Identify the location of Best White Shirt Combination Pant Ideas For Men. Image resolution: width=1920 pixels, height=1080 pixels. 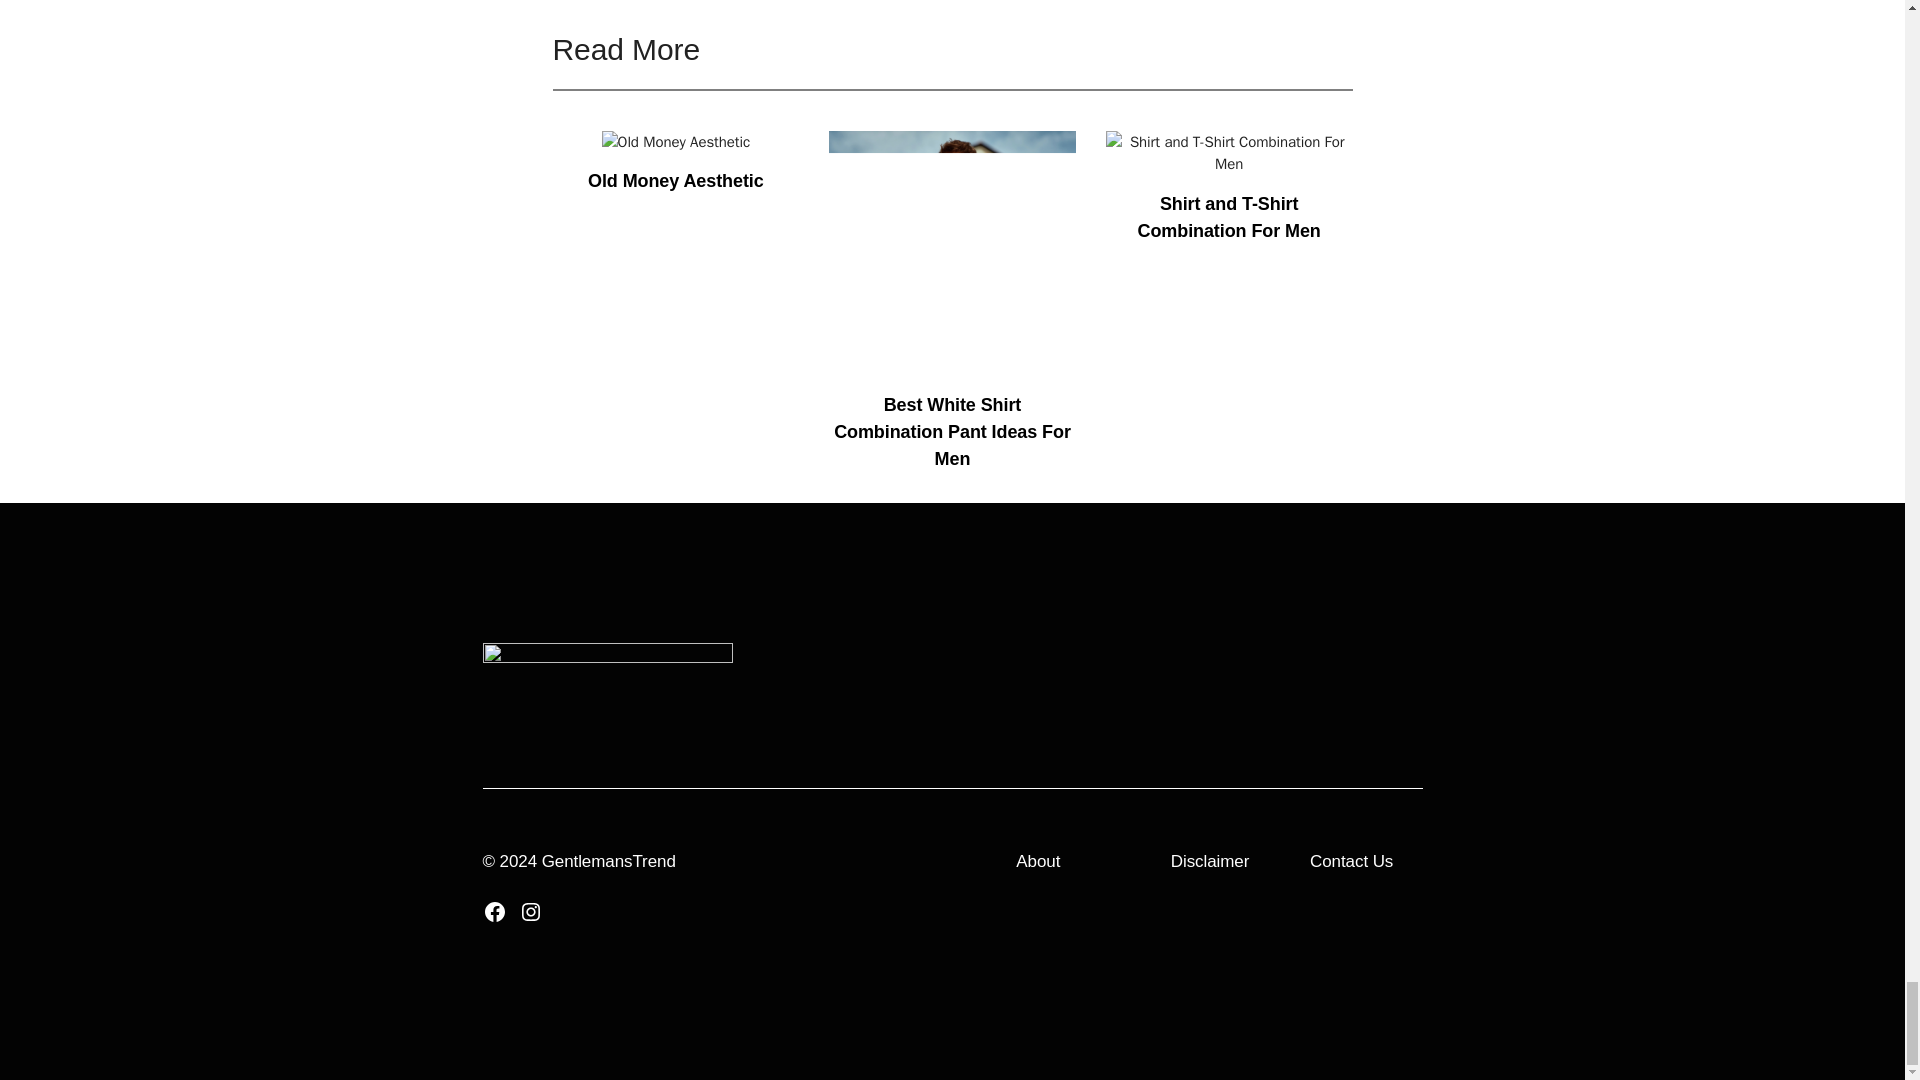
(952, 366).